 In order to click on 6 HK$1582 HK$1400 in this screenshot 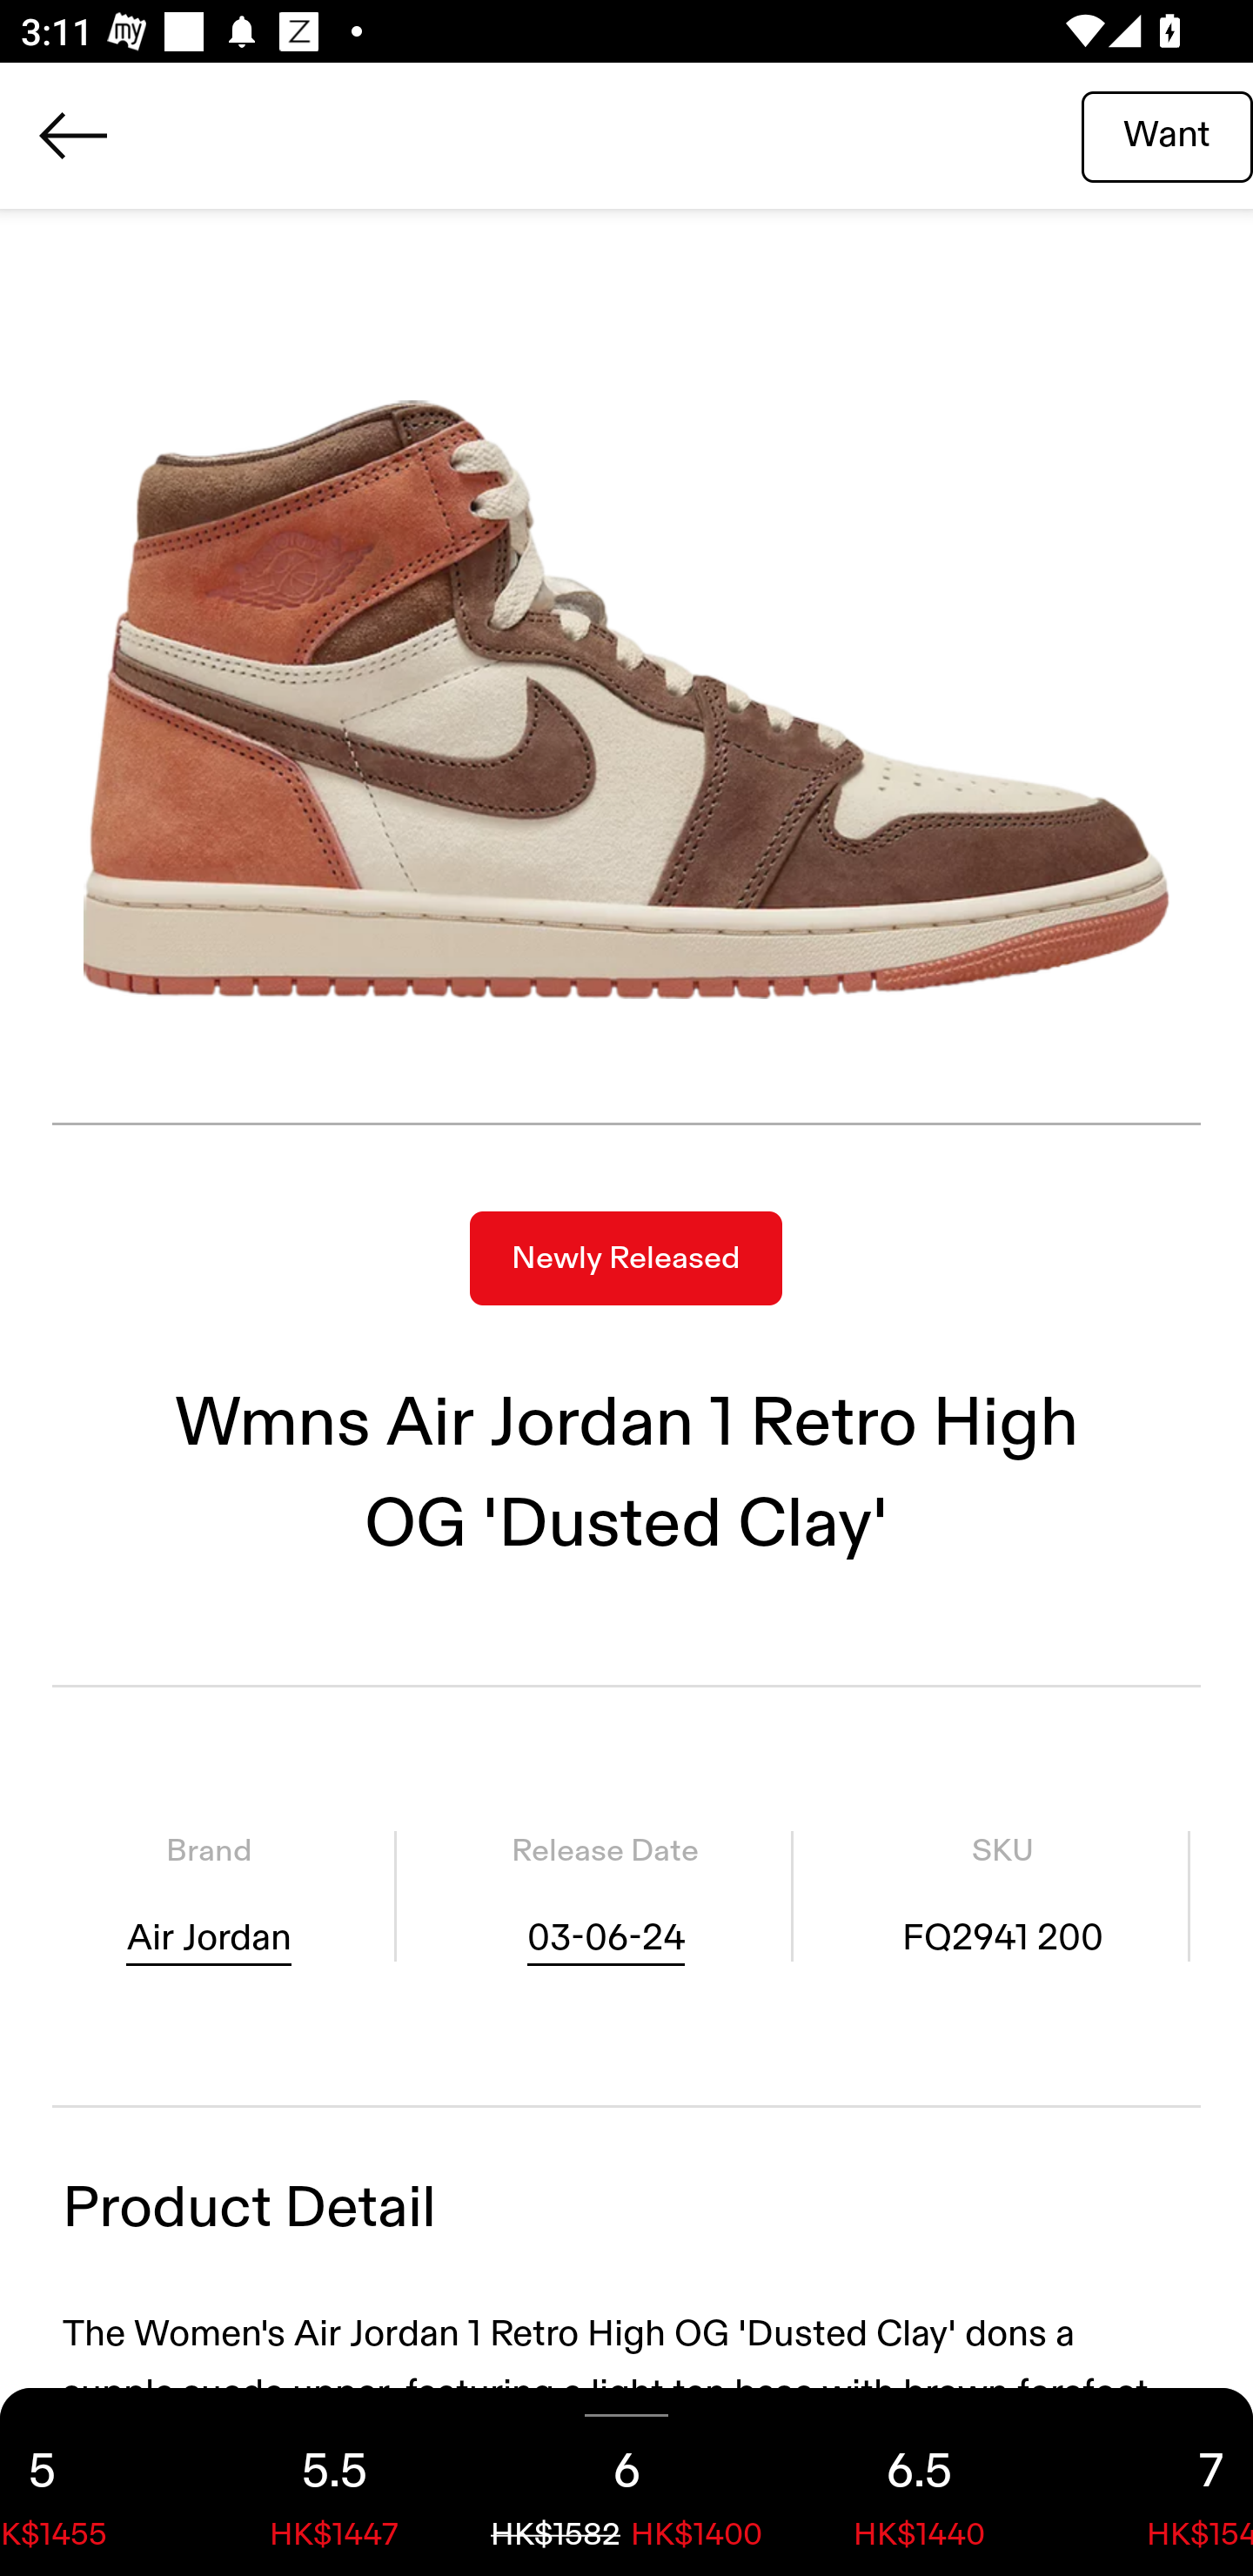, I will do `click(626, 2482)`.